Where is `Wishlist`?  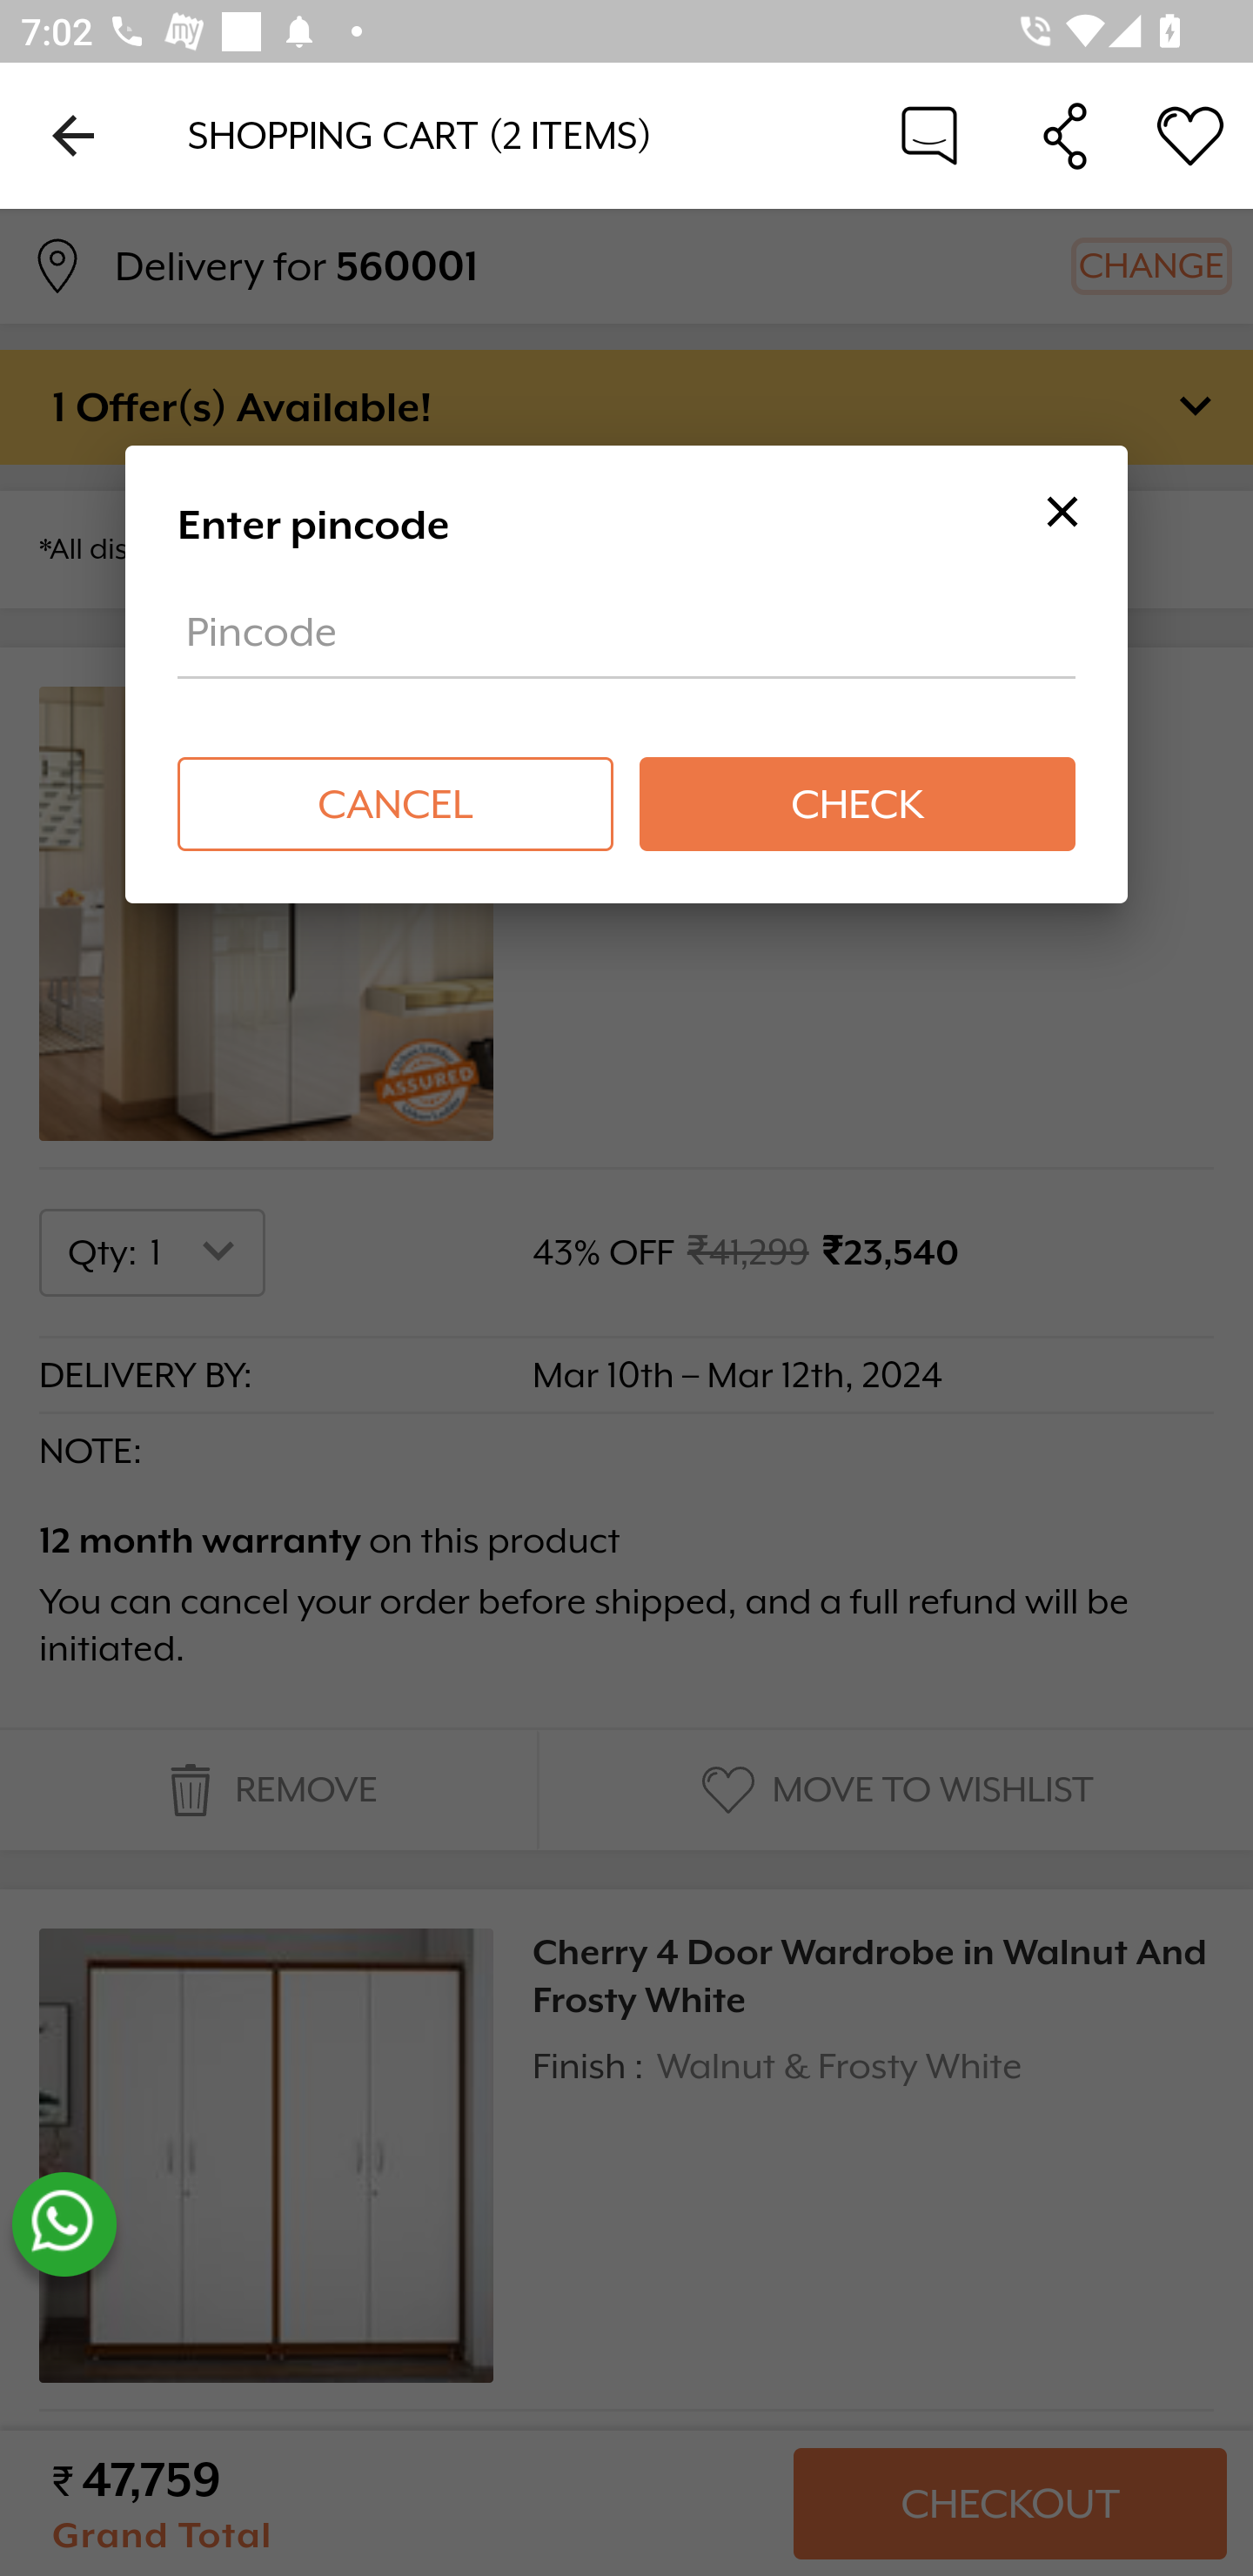 Wishlist is located at coordinates (1190, 134).